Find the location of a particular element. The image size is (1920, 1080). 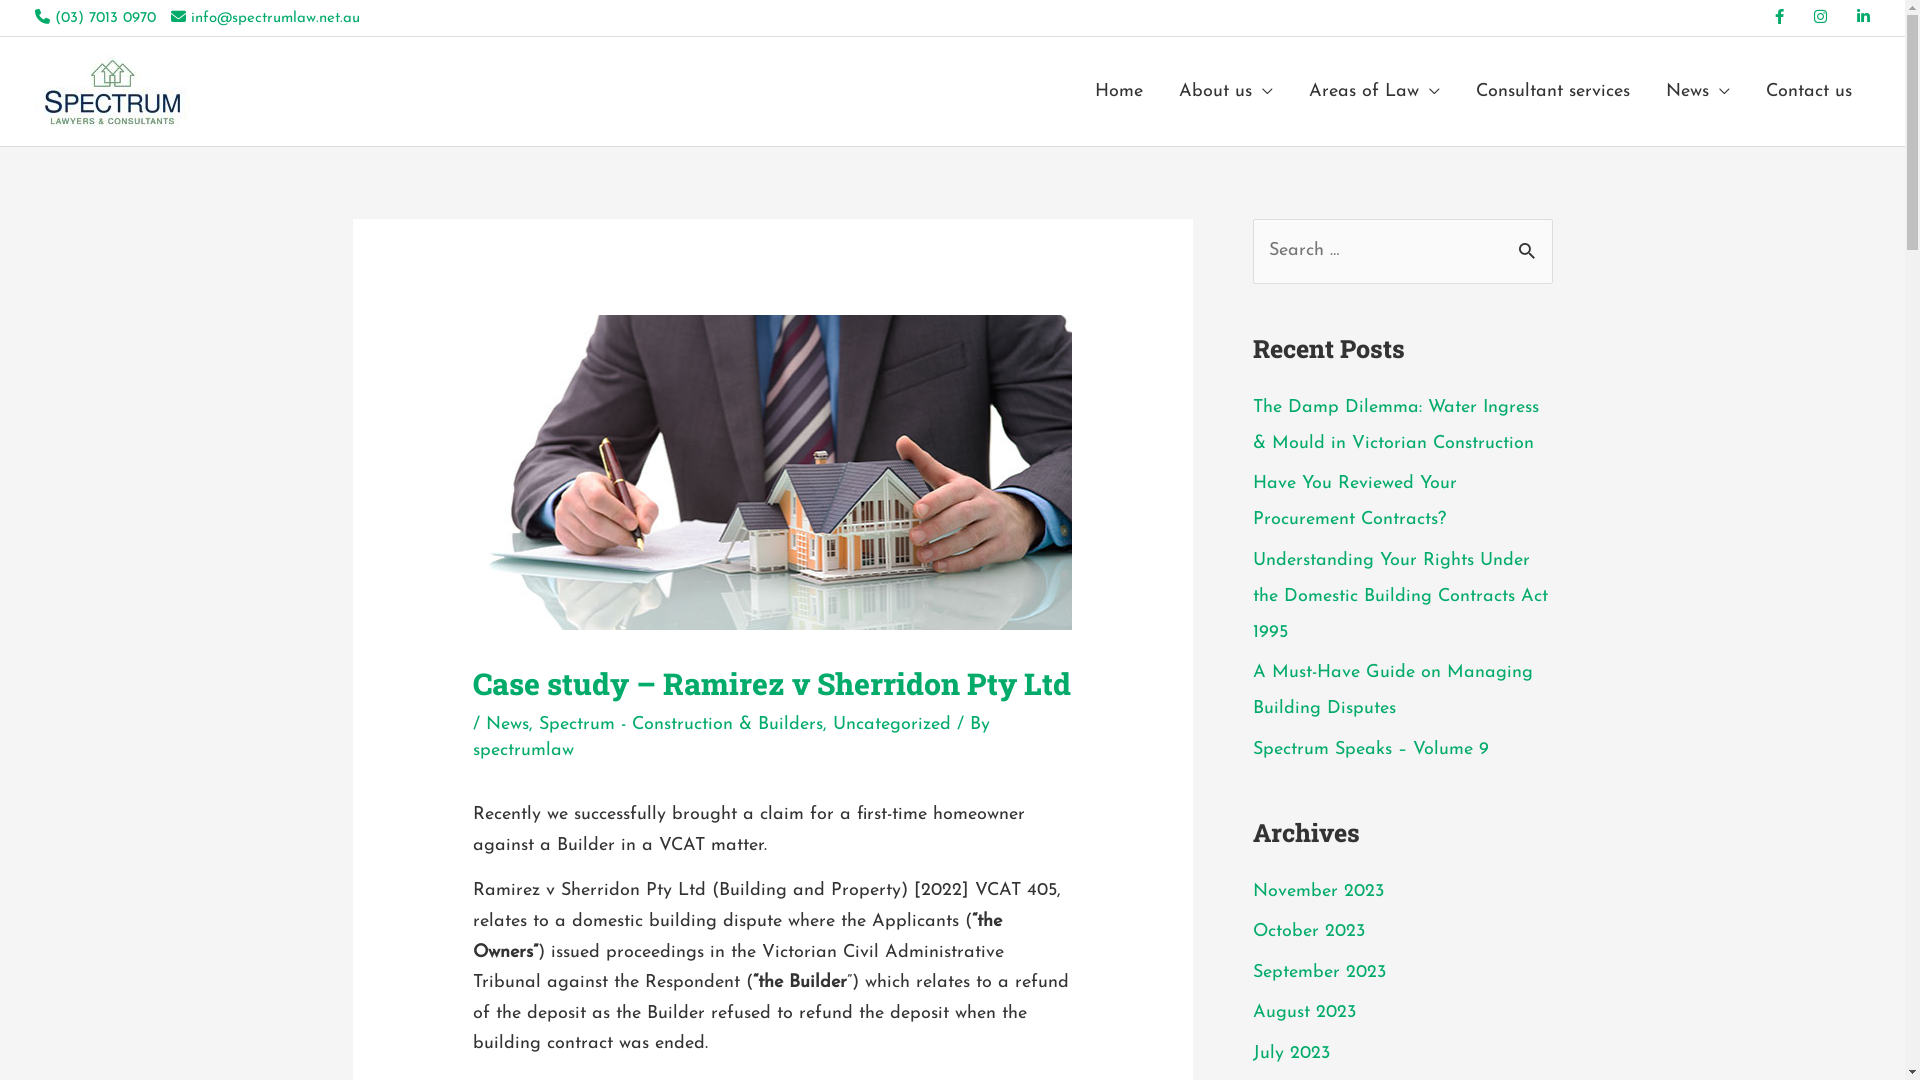

October 2023 is located at coordinates (1308, 932).